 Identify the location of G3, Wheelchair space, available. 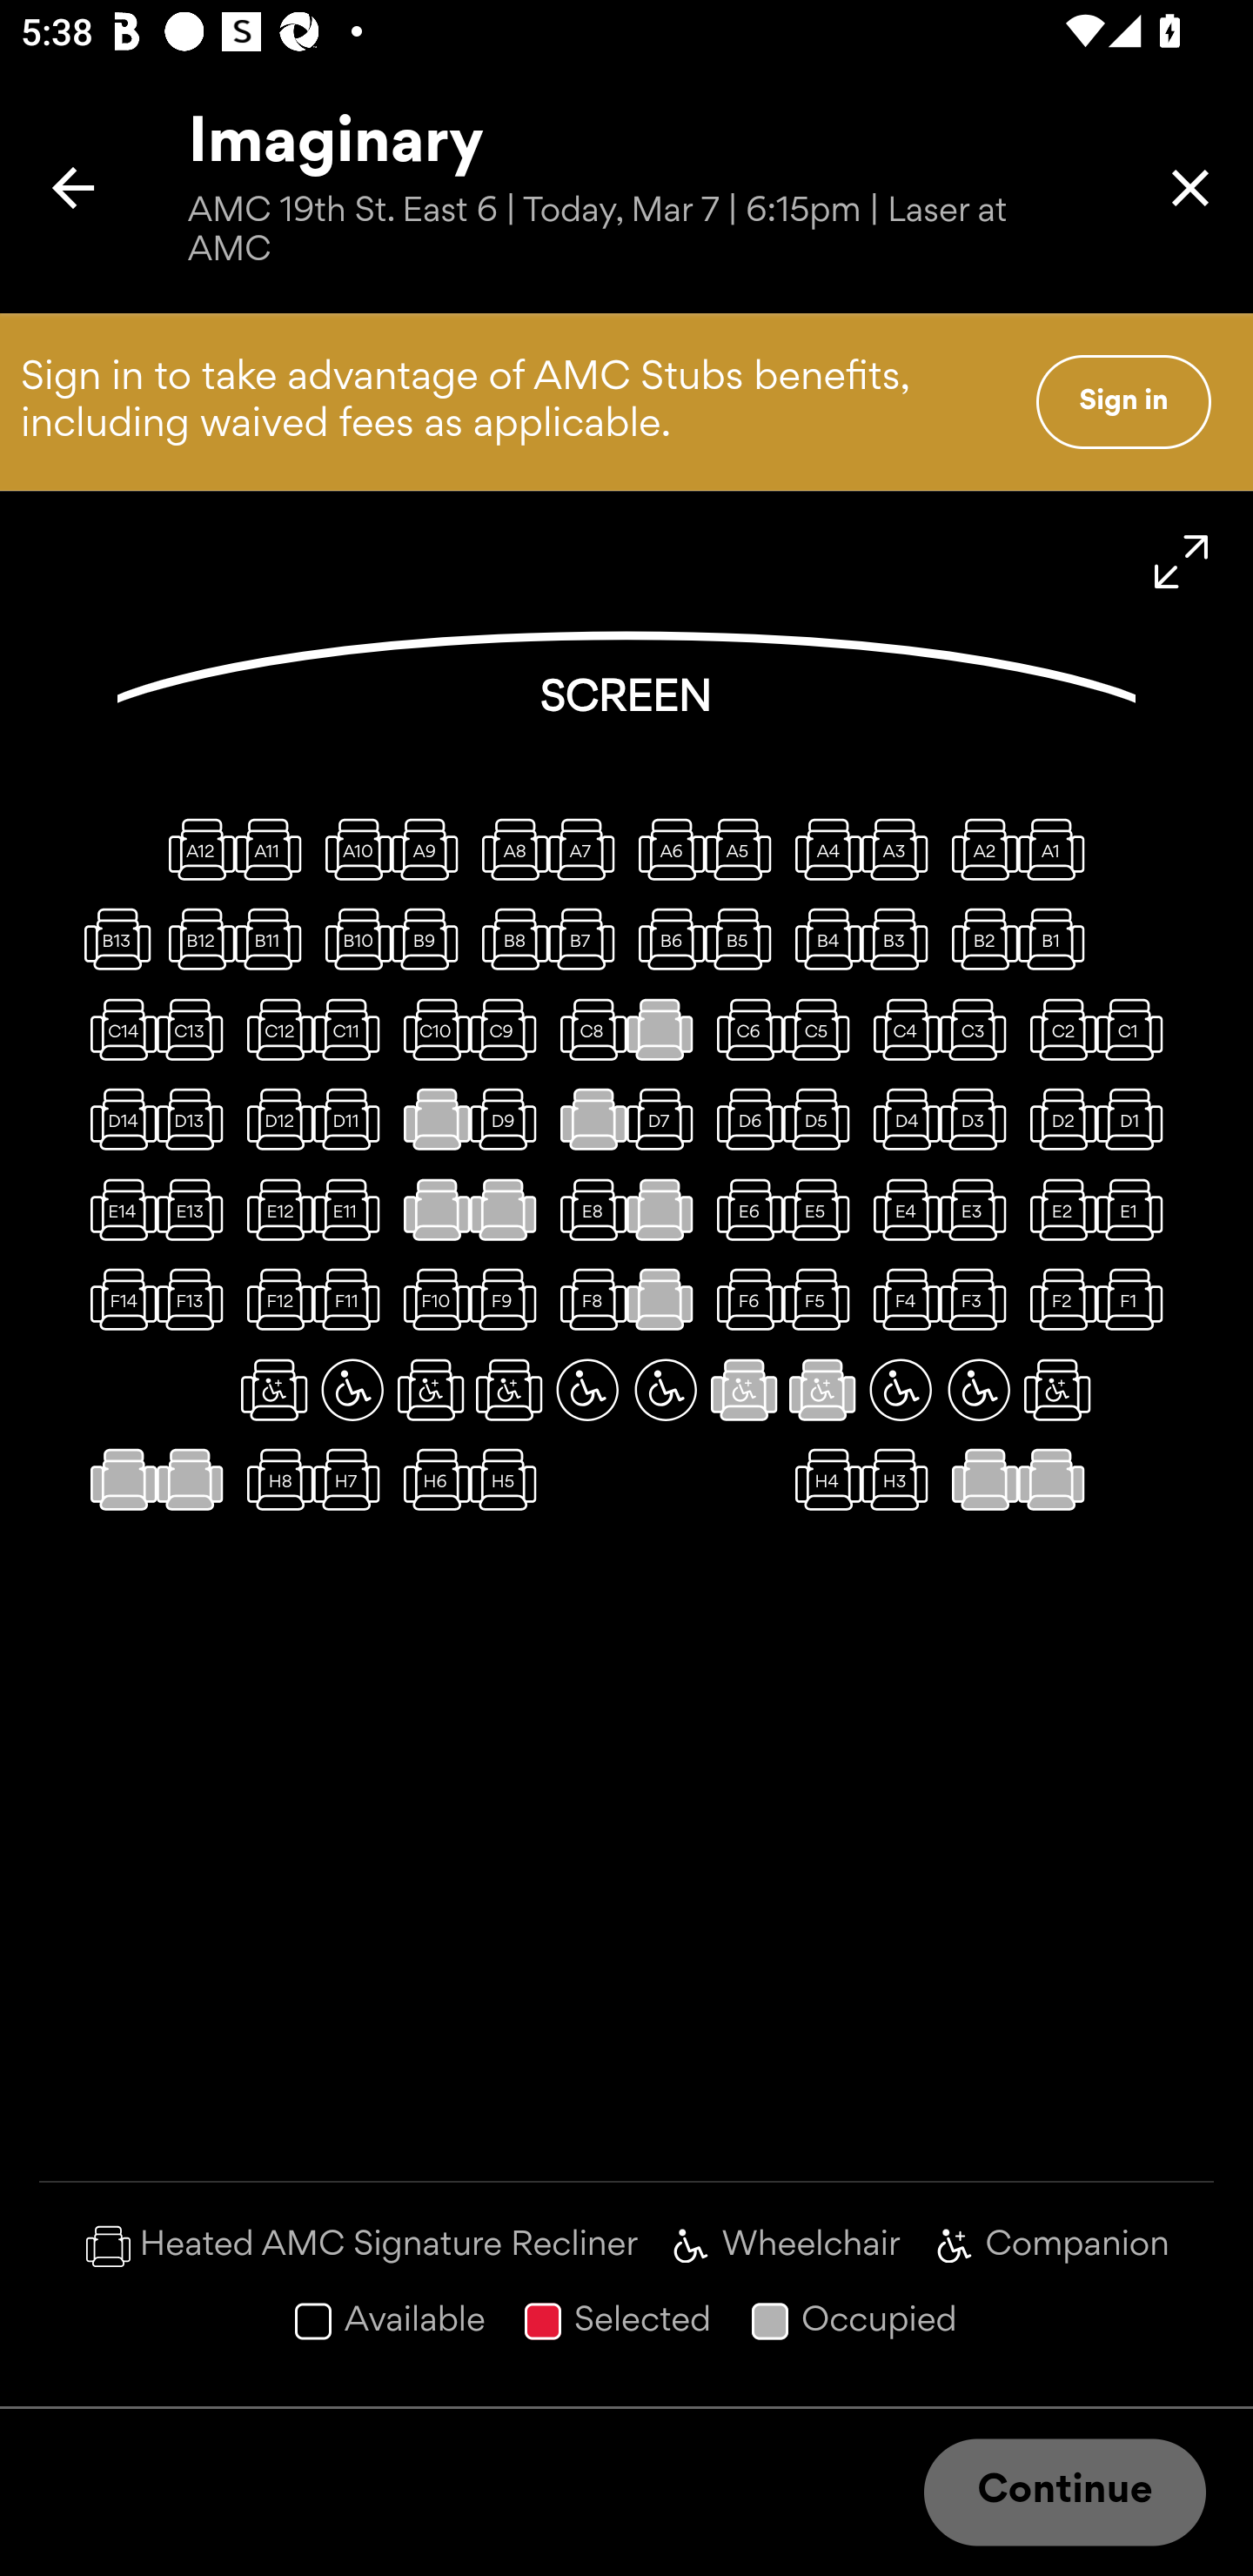
(901, 1389).